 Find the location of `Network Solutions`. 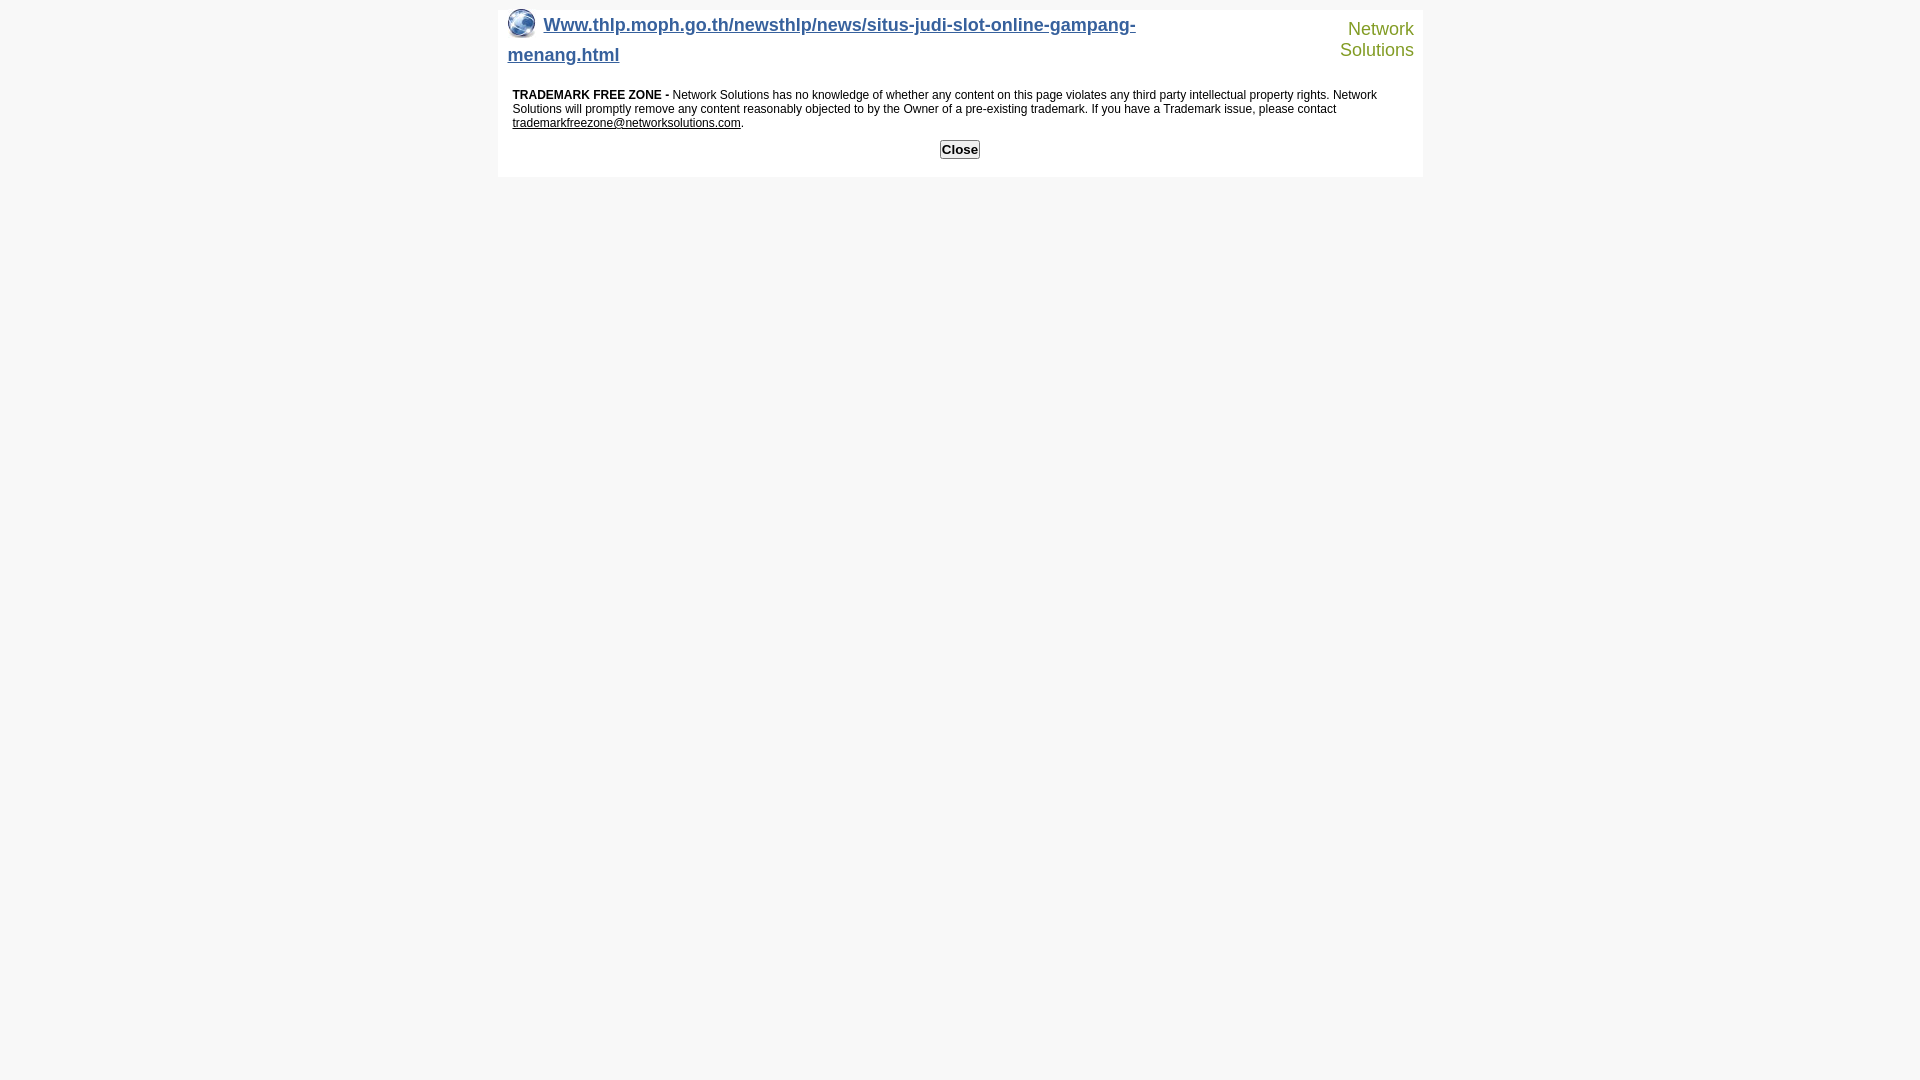

Network Solutions is located at coordinates (1368, 40).